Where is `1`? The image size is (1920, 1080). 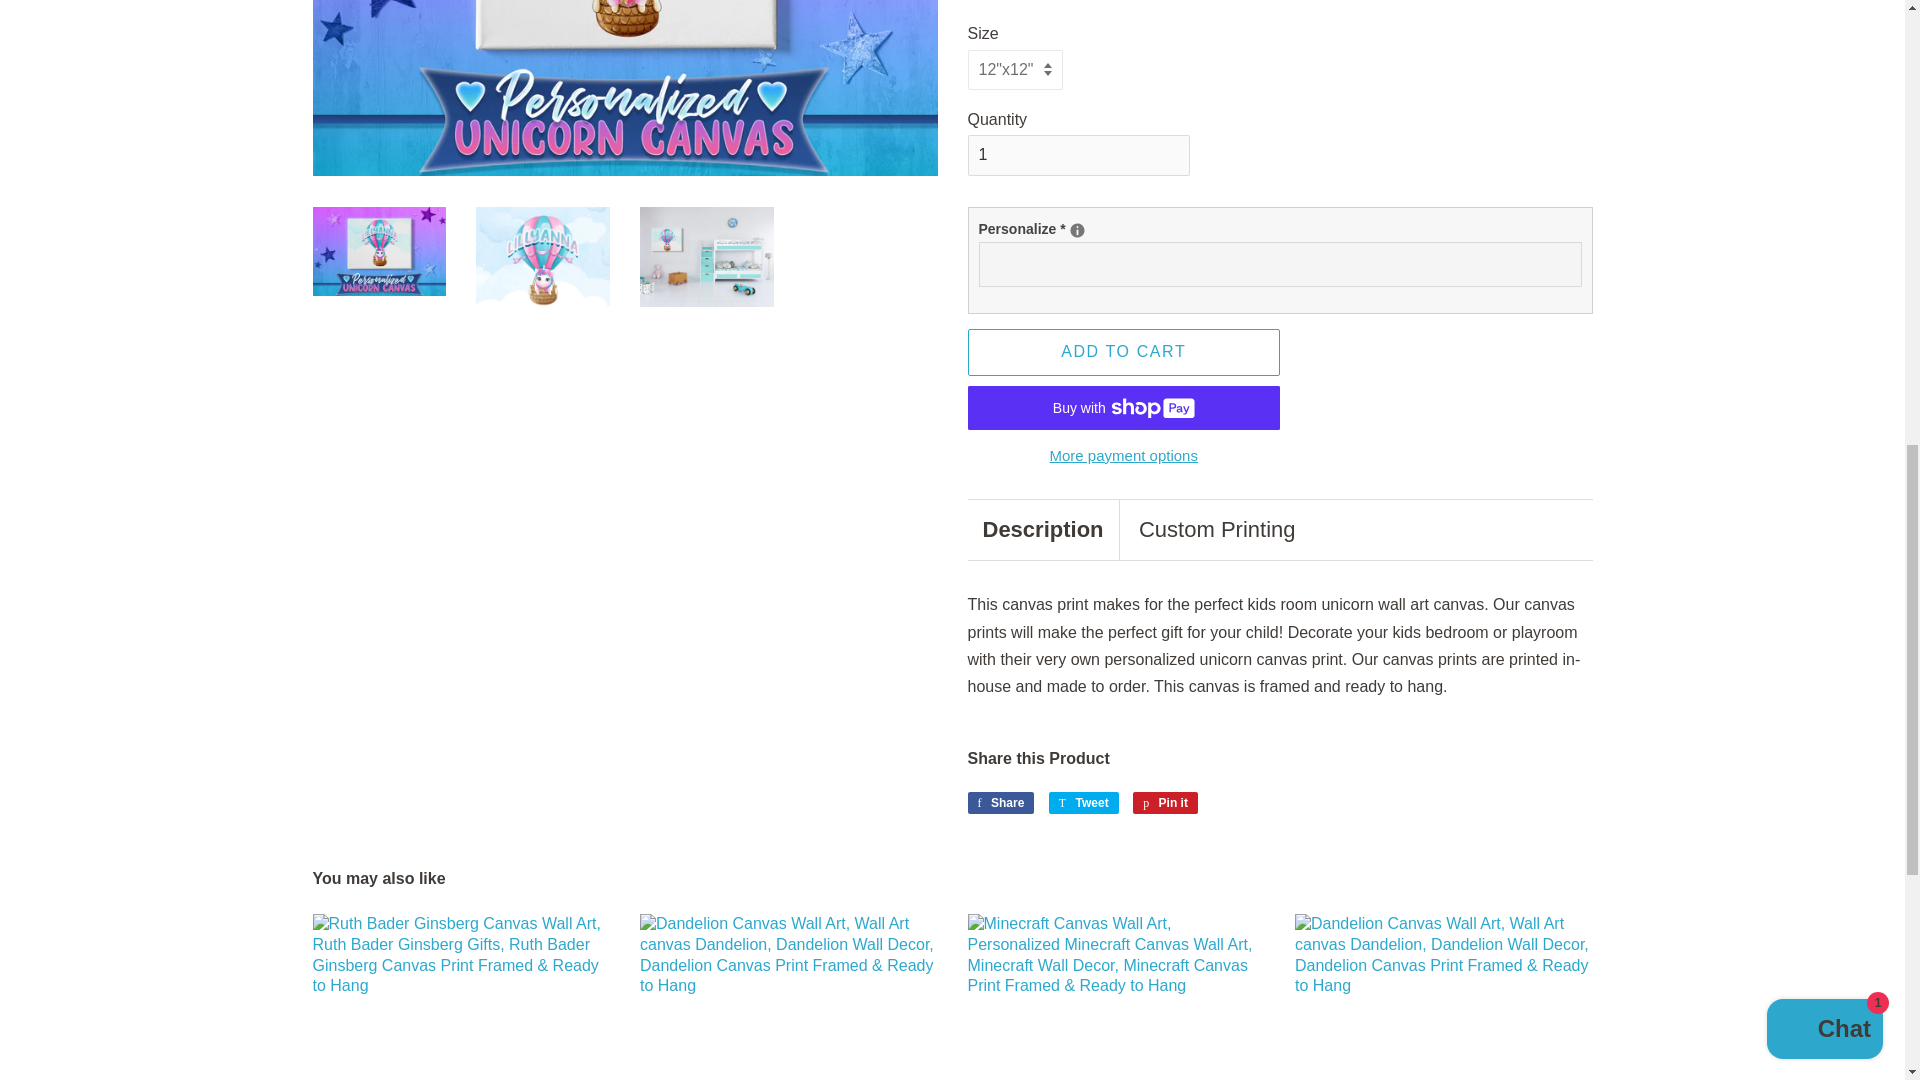 1 is located at coordinates (1078, 156).